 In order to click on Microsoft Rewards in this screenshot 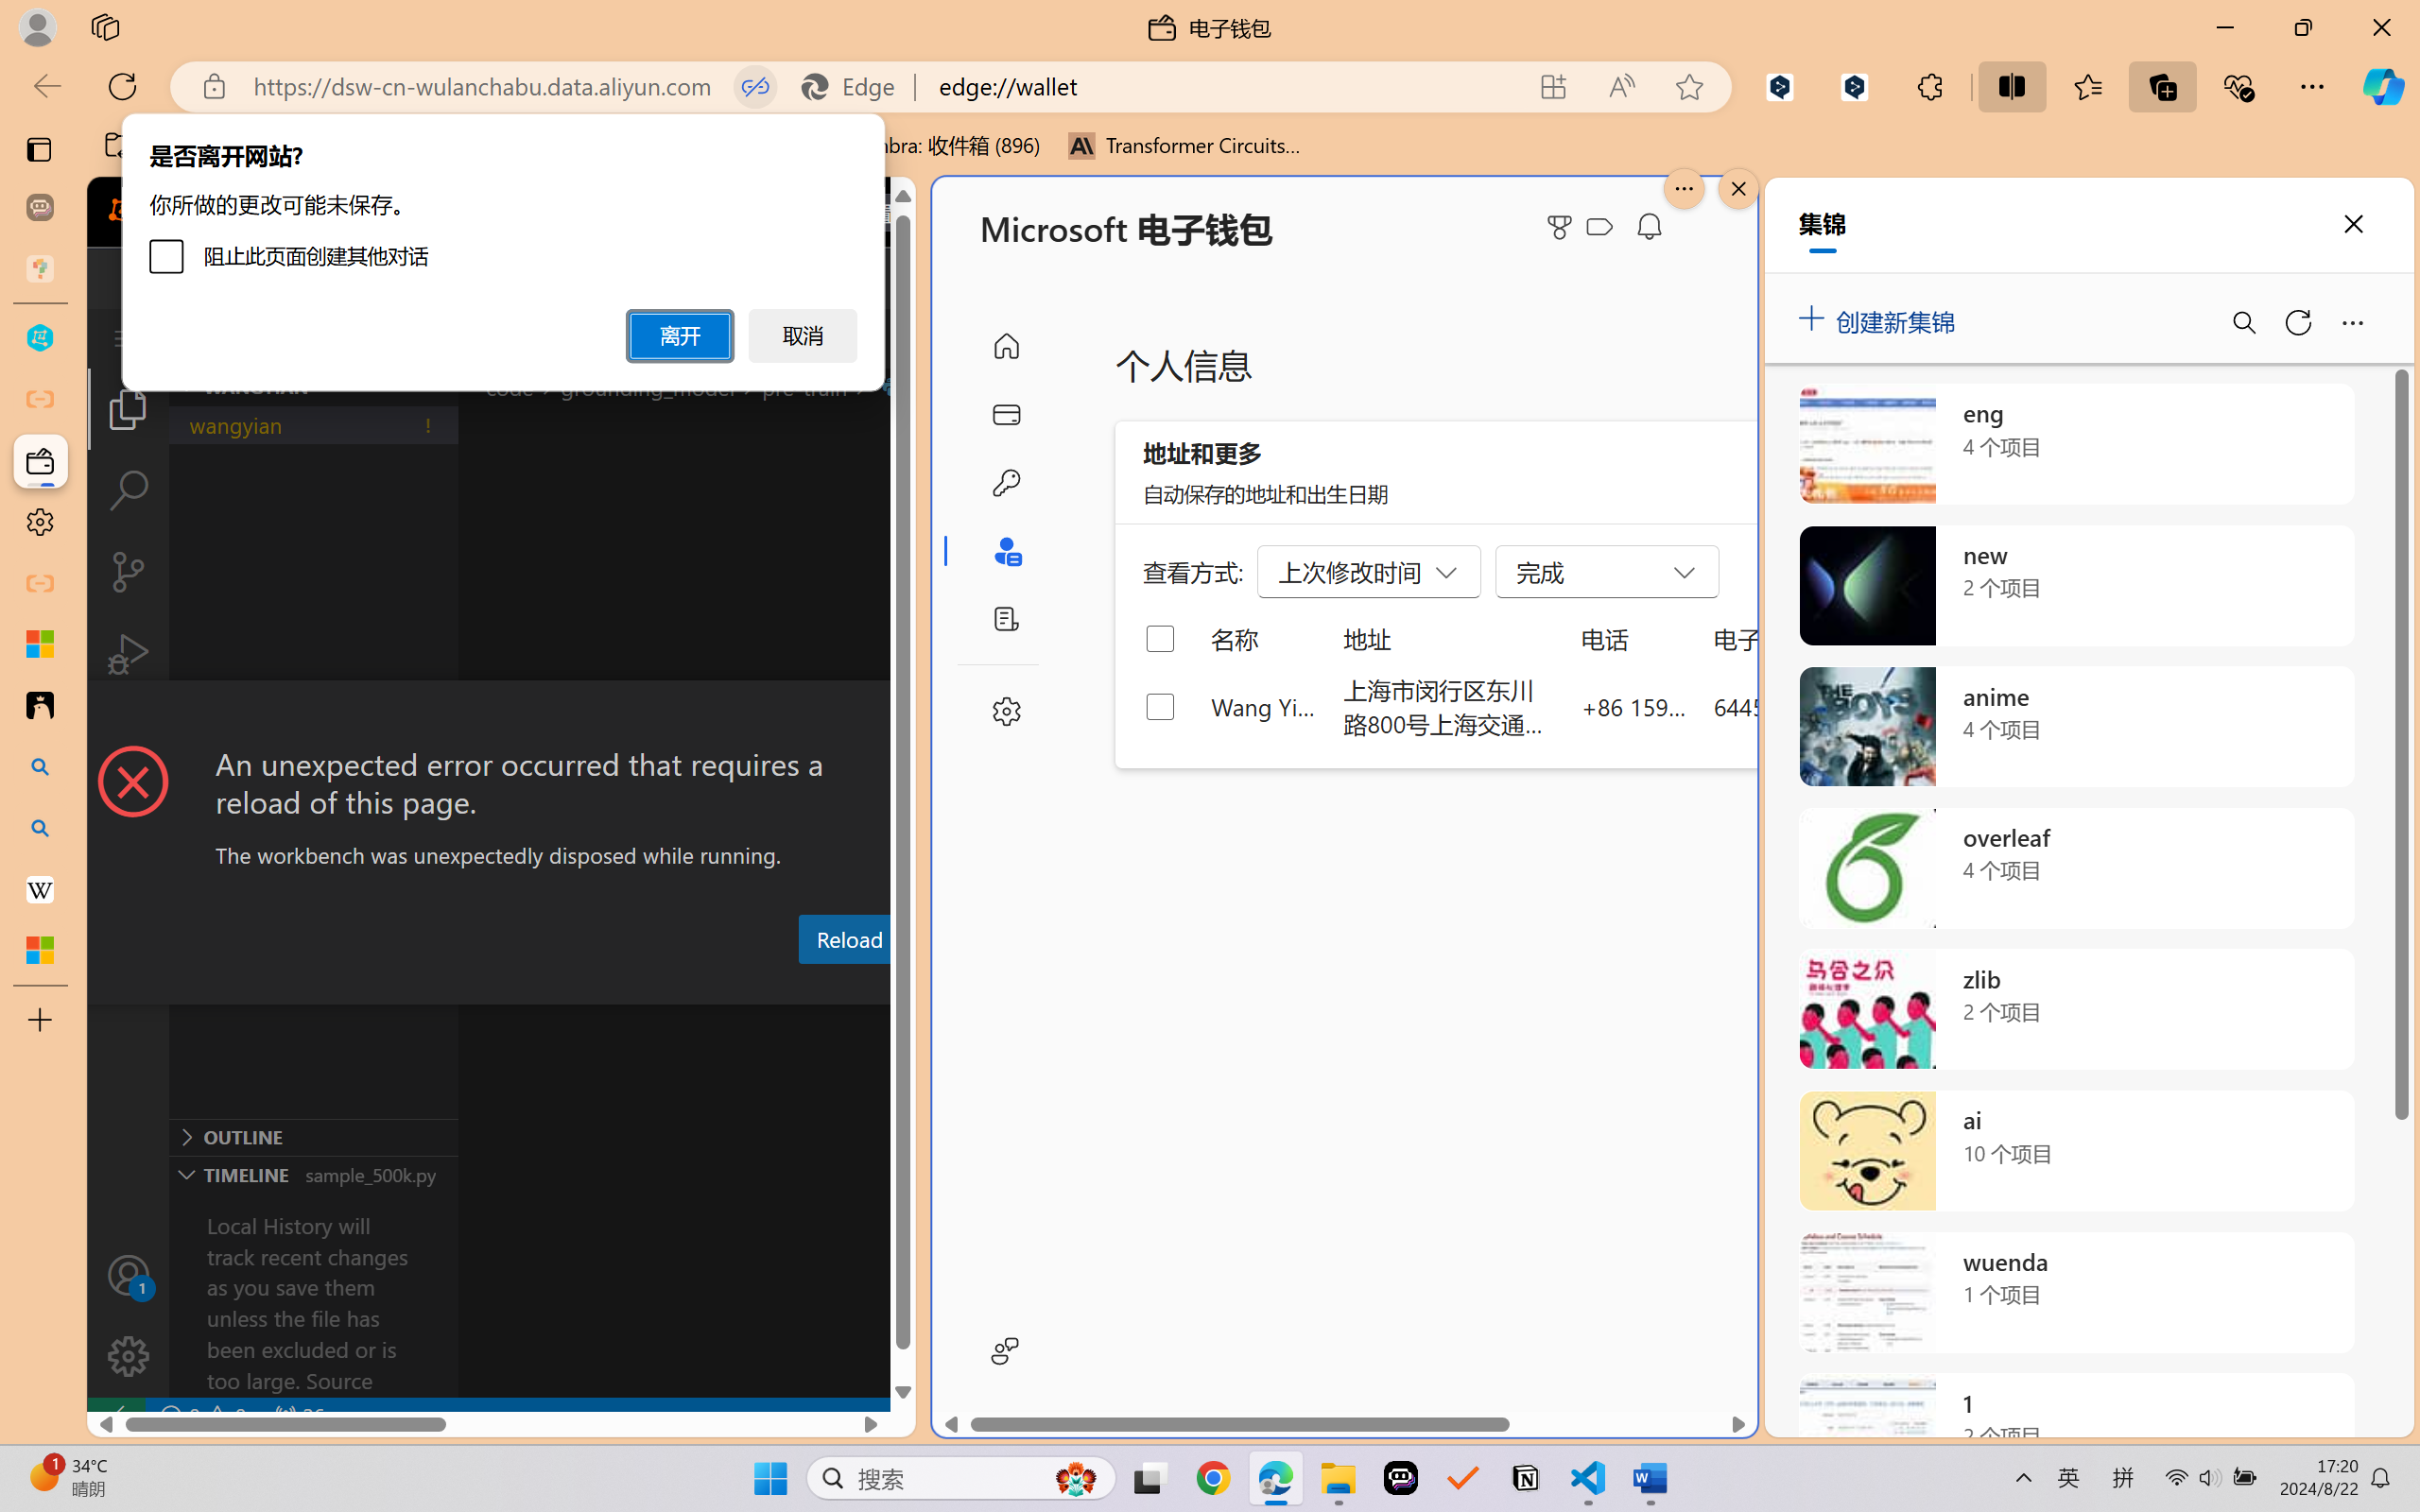, I will do `click(1563, 227)`.